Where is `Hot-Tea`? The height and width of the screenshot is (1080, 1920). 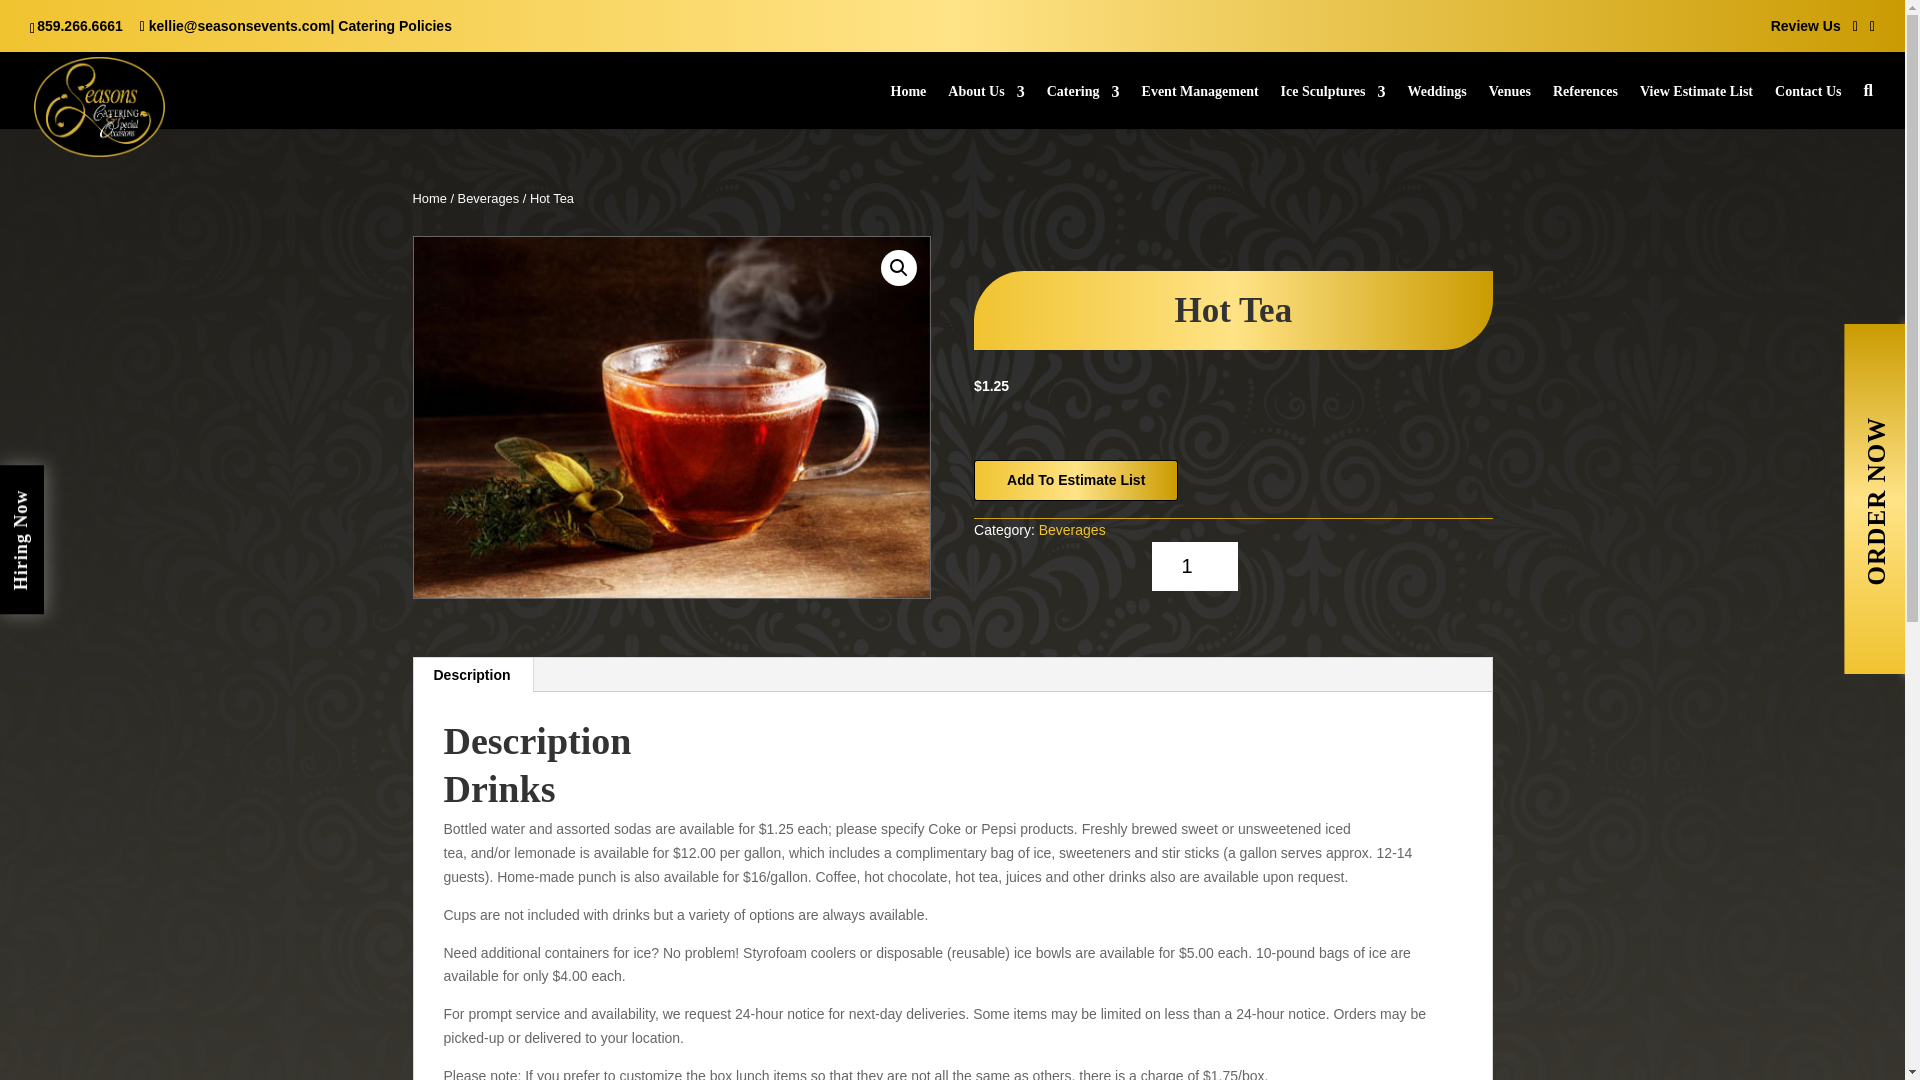 Hot-Tea is located at coordinates (672, 417).